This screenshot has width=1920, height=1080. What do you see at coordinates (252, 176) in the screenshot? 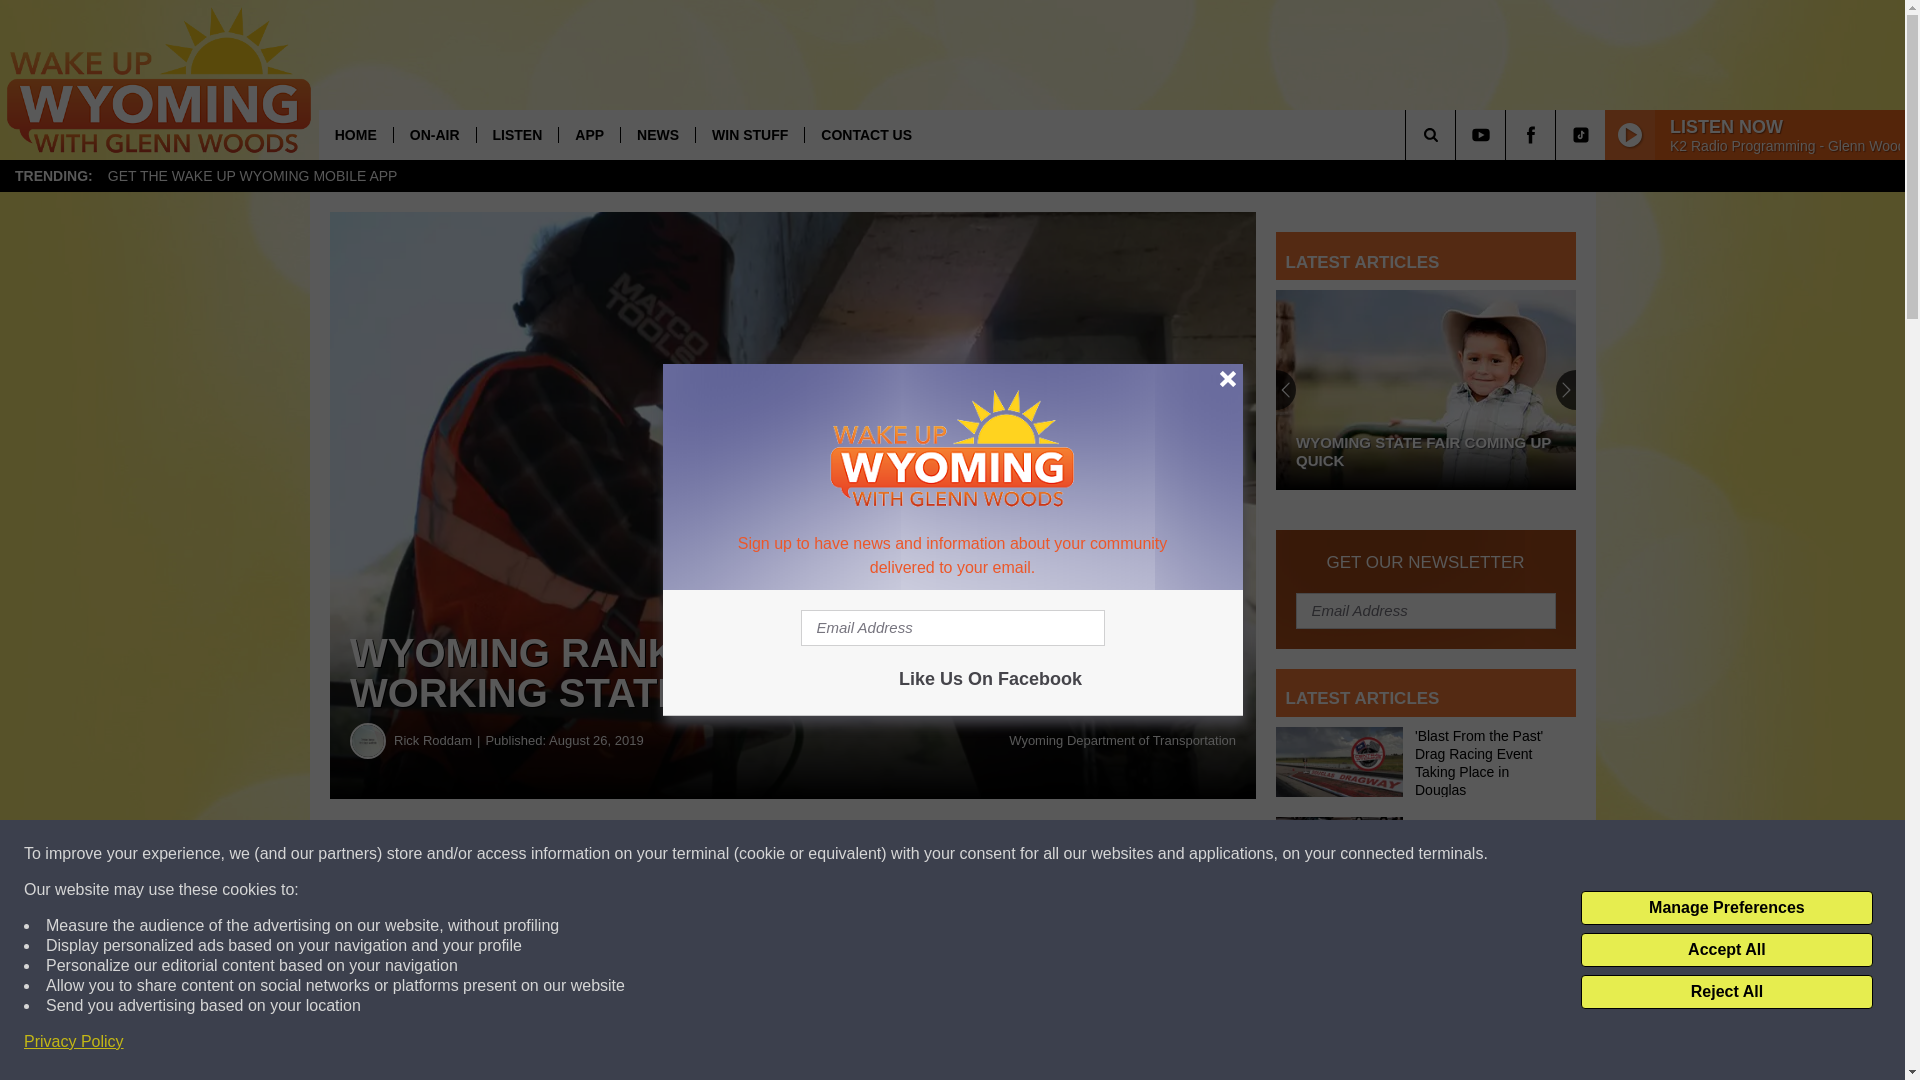
I see `GET THE WAKE UP WYOMING MOBILE APP` at bounding box center [252, 176].